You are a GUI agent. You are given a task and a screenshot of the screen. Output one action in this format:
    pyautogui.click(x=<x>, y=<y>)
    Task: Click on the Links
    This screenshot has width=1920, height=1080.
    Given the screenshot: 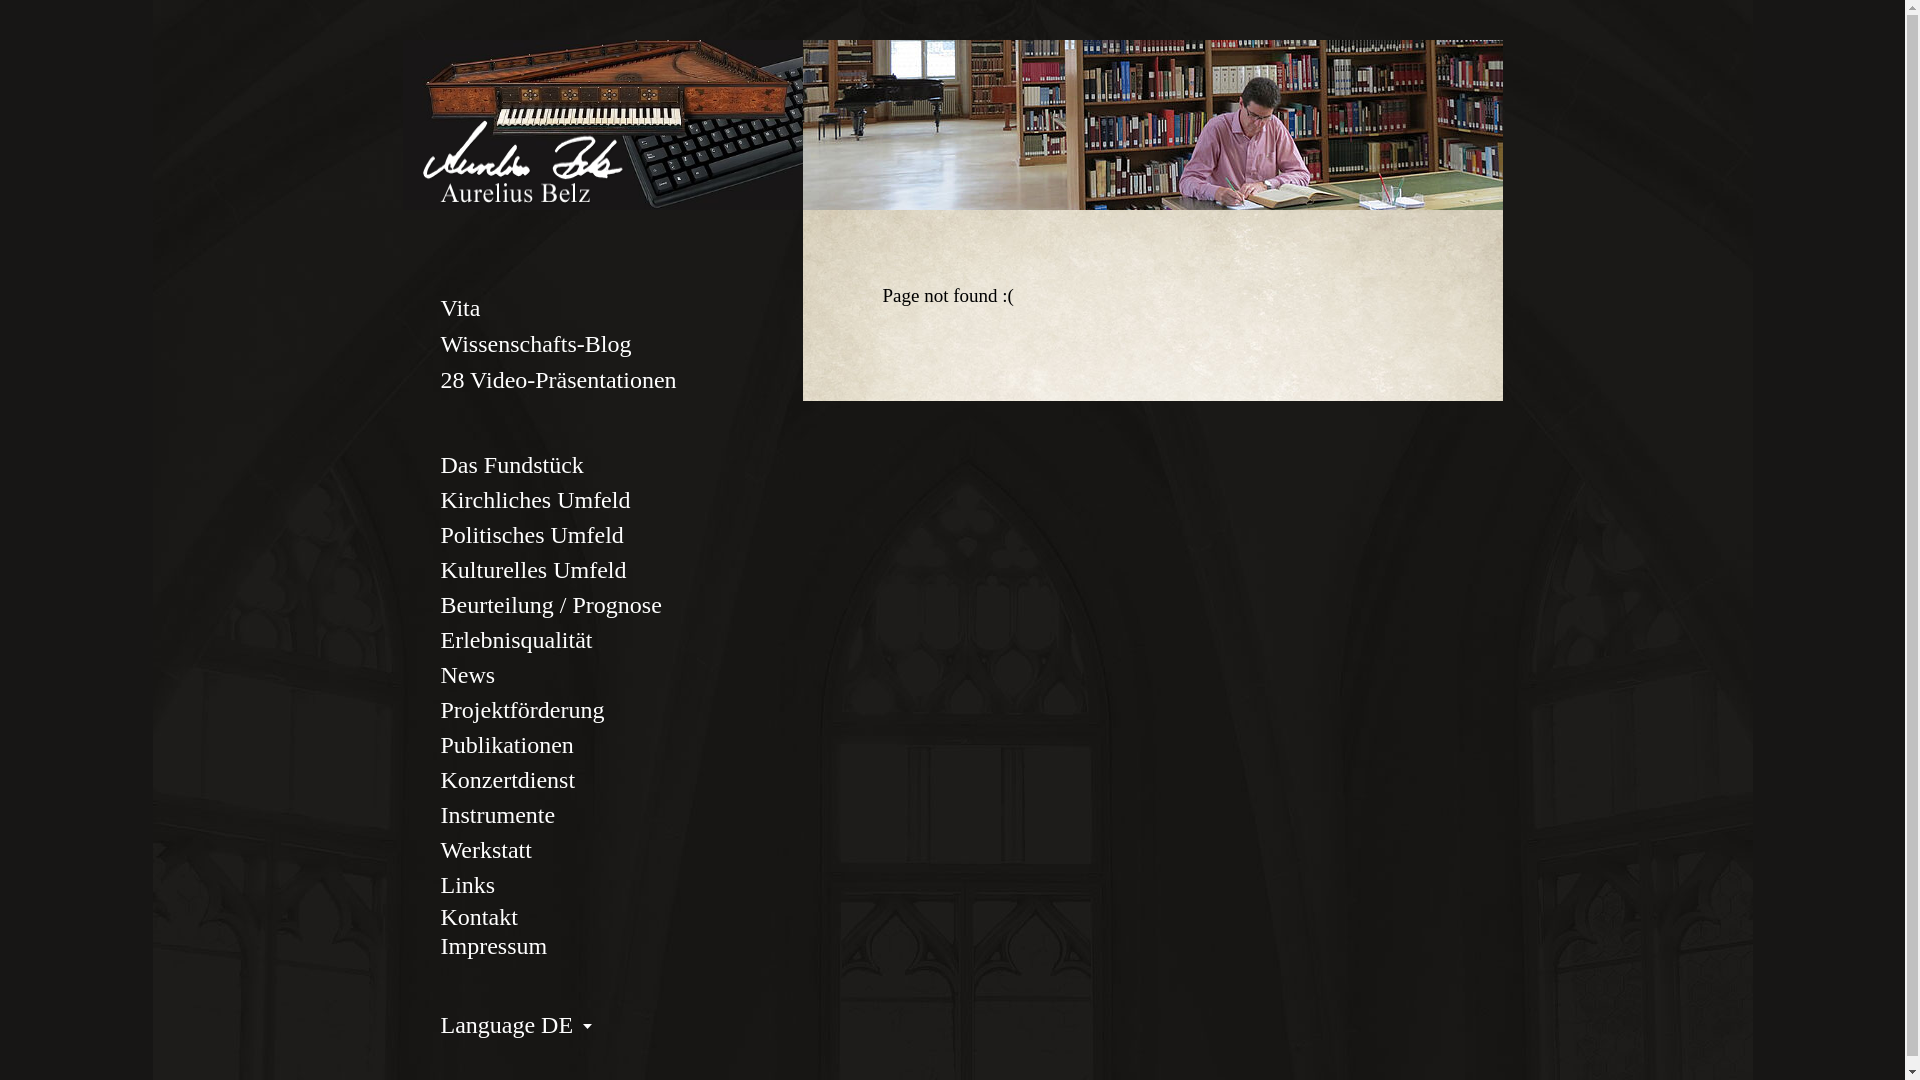 What is the action you would take?
    pyautogui.click(x=468, y=886)
    